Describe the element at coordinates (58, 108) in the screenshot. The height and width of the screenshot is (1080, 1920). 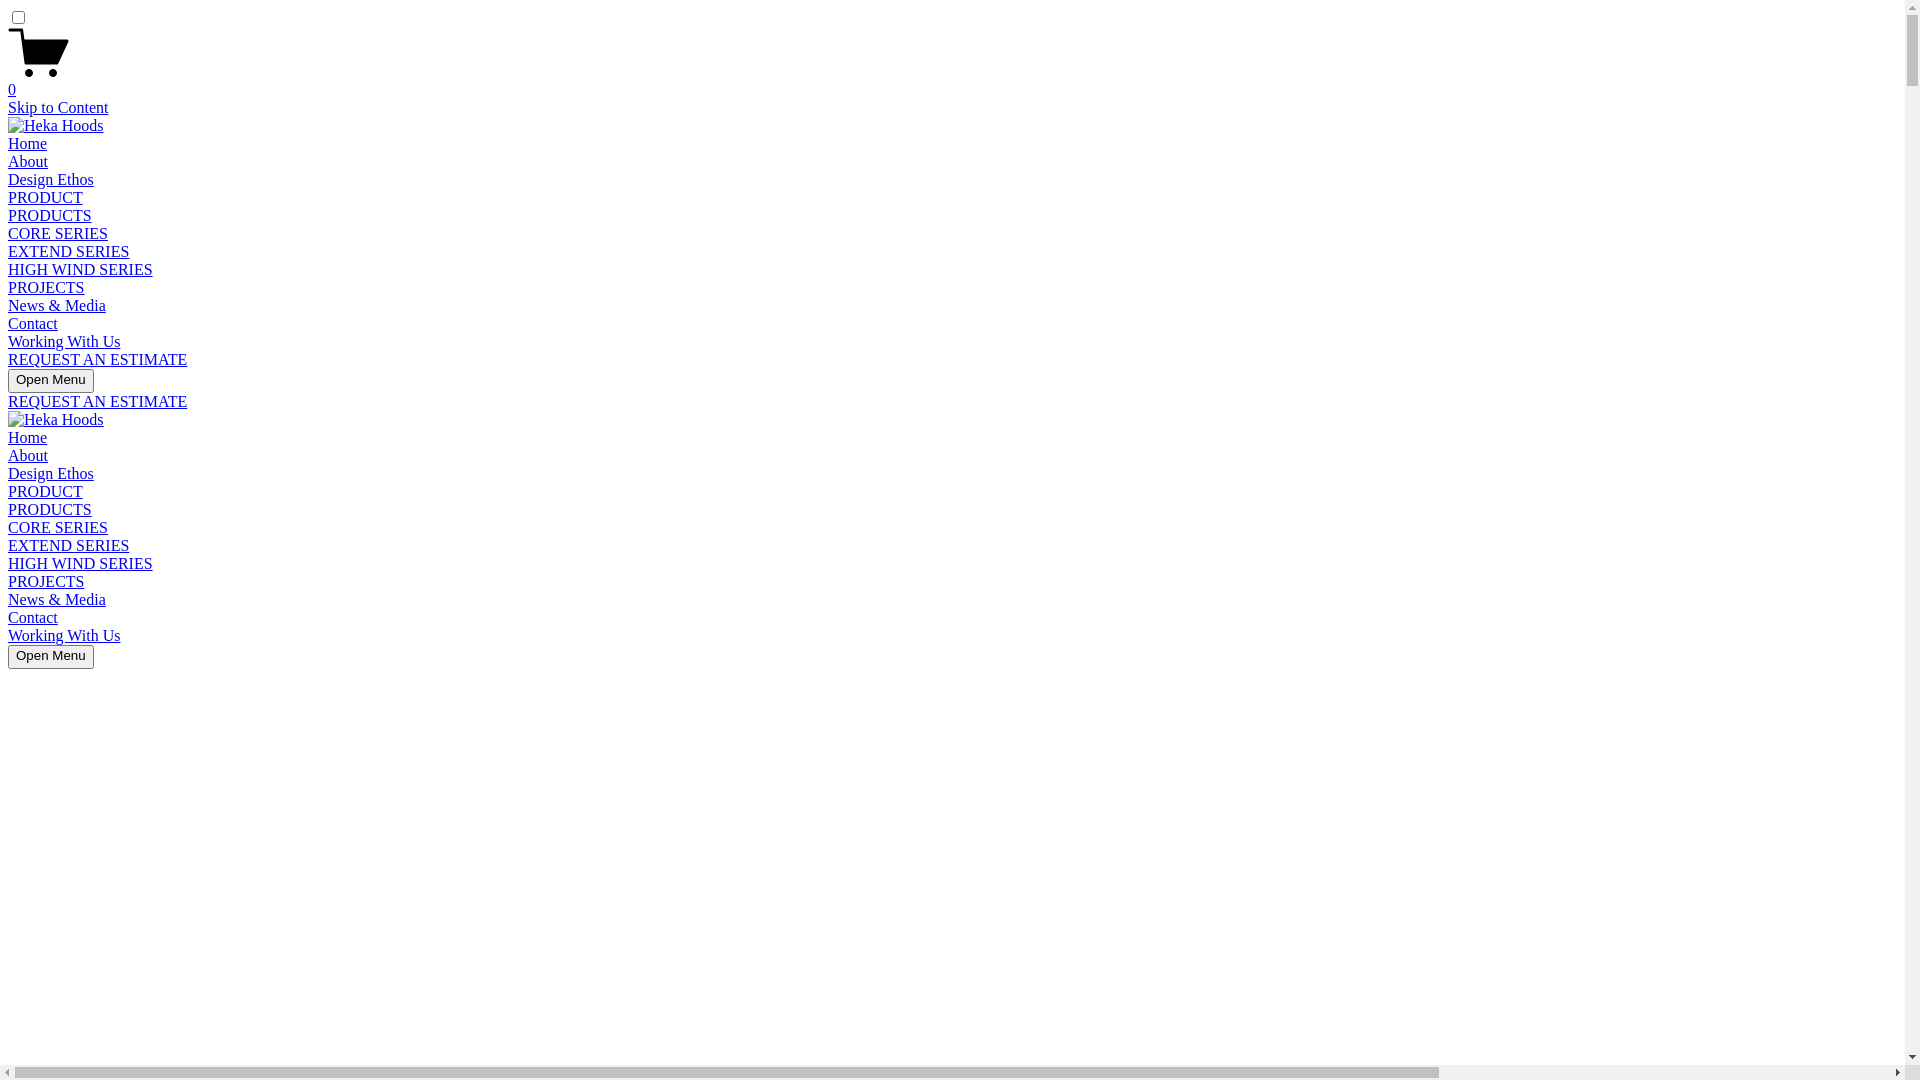
I see `Skip to Content` at that location.